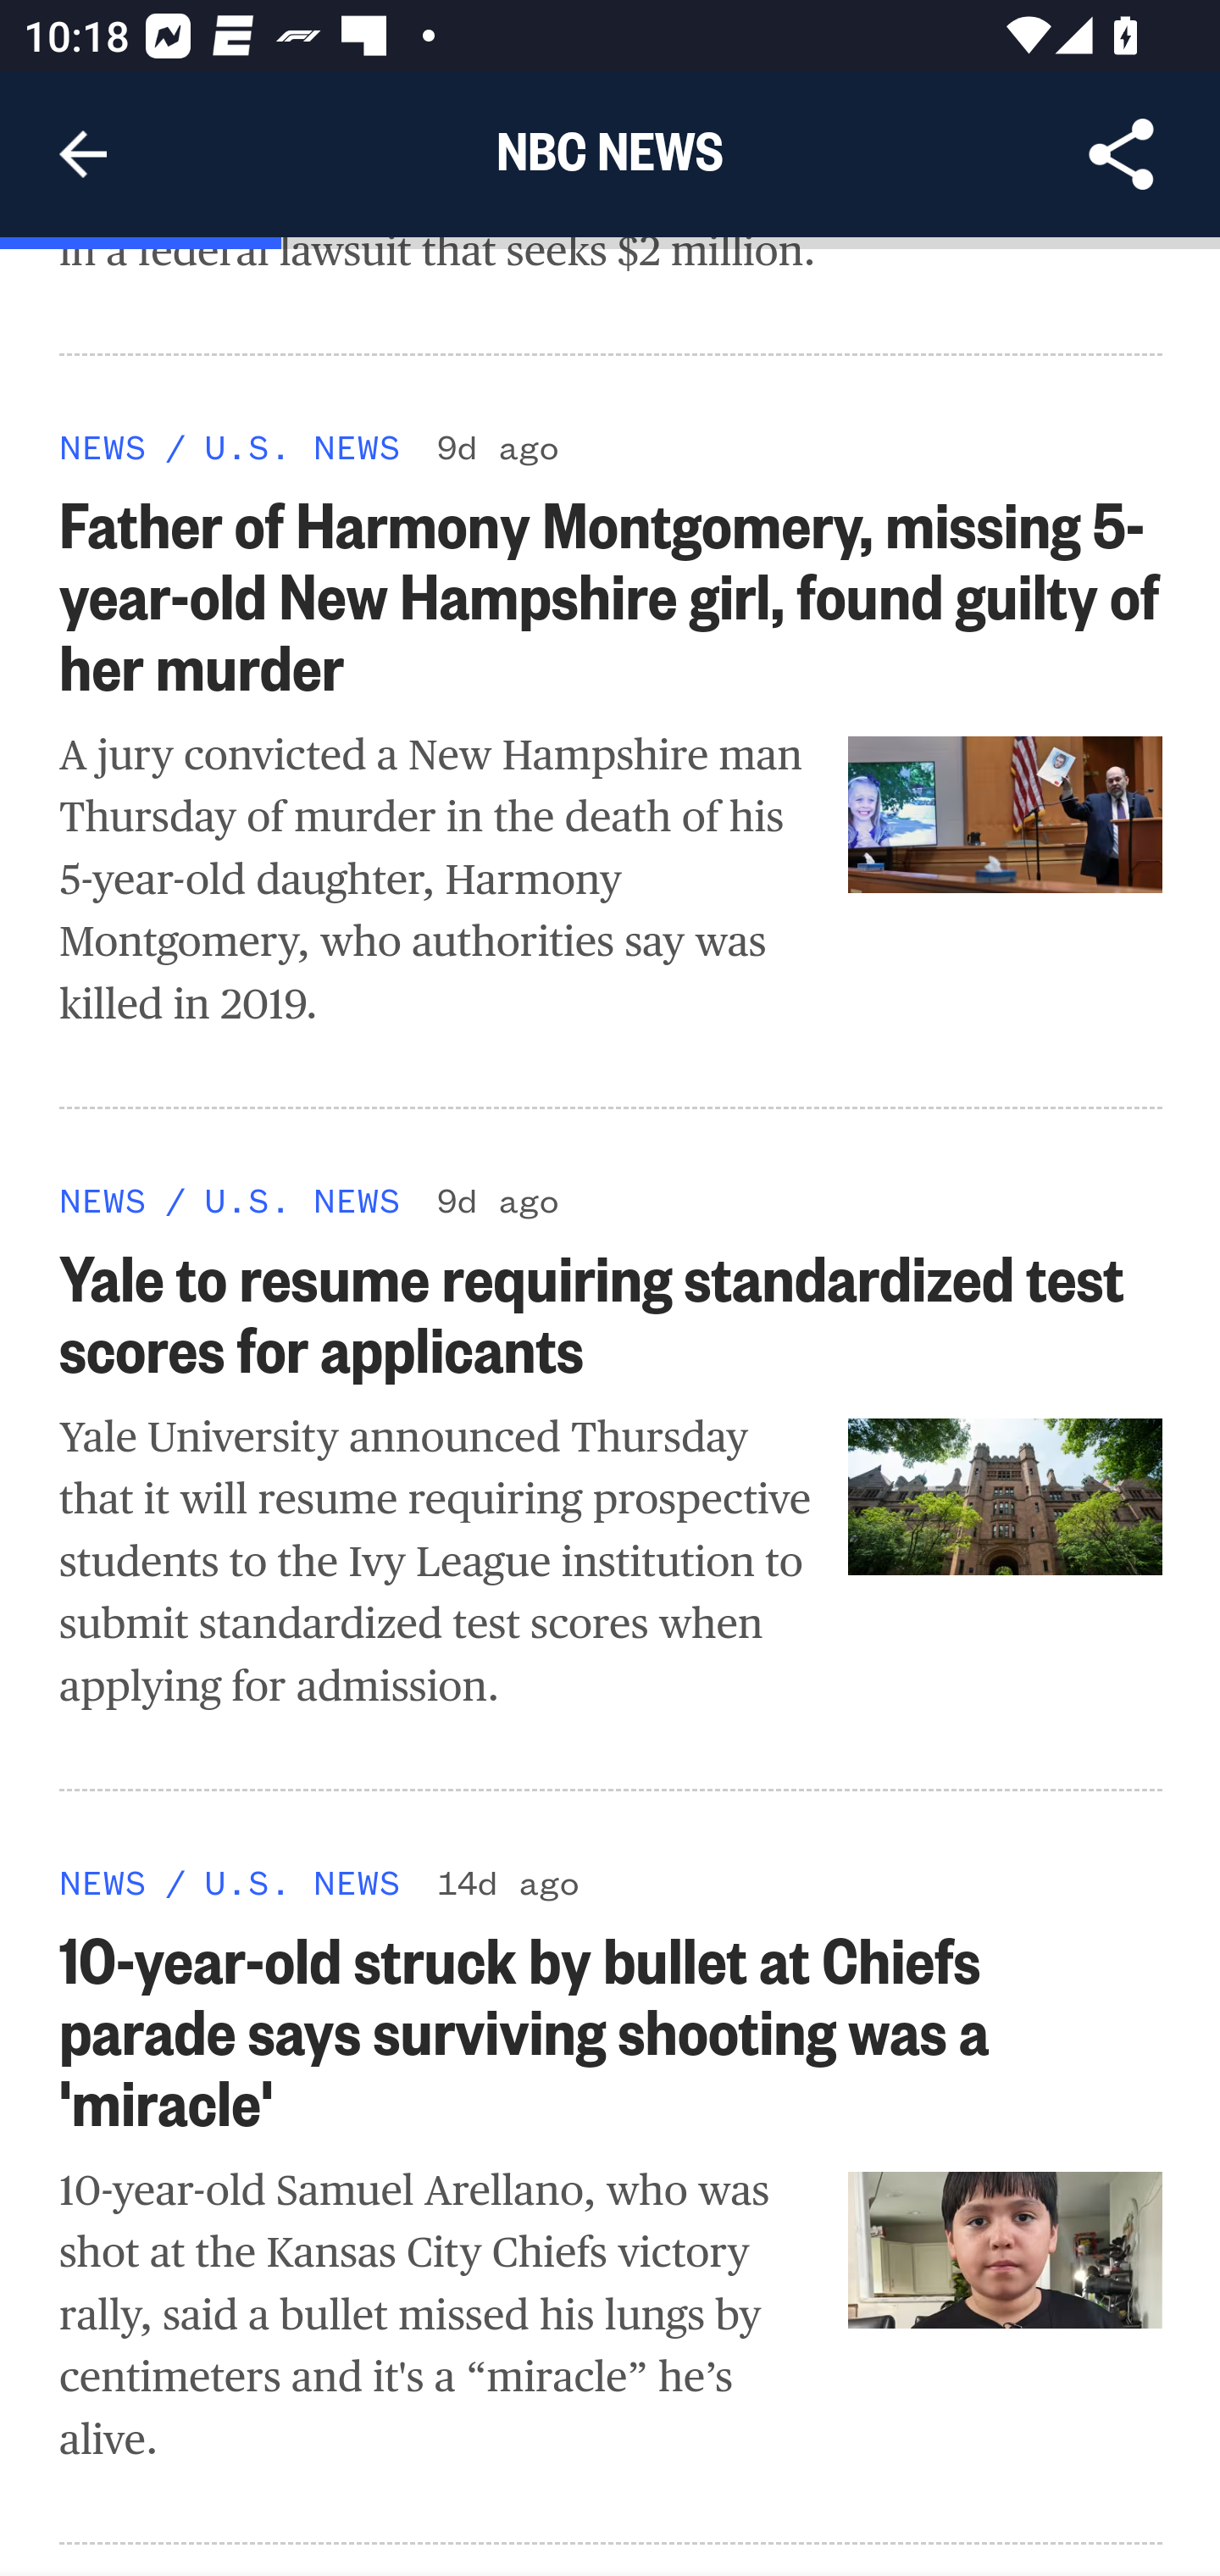 The height and width of the screenshot is (2576, 1220). I want to click on NEWS NEWS NEWS, so click(103, 447).